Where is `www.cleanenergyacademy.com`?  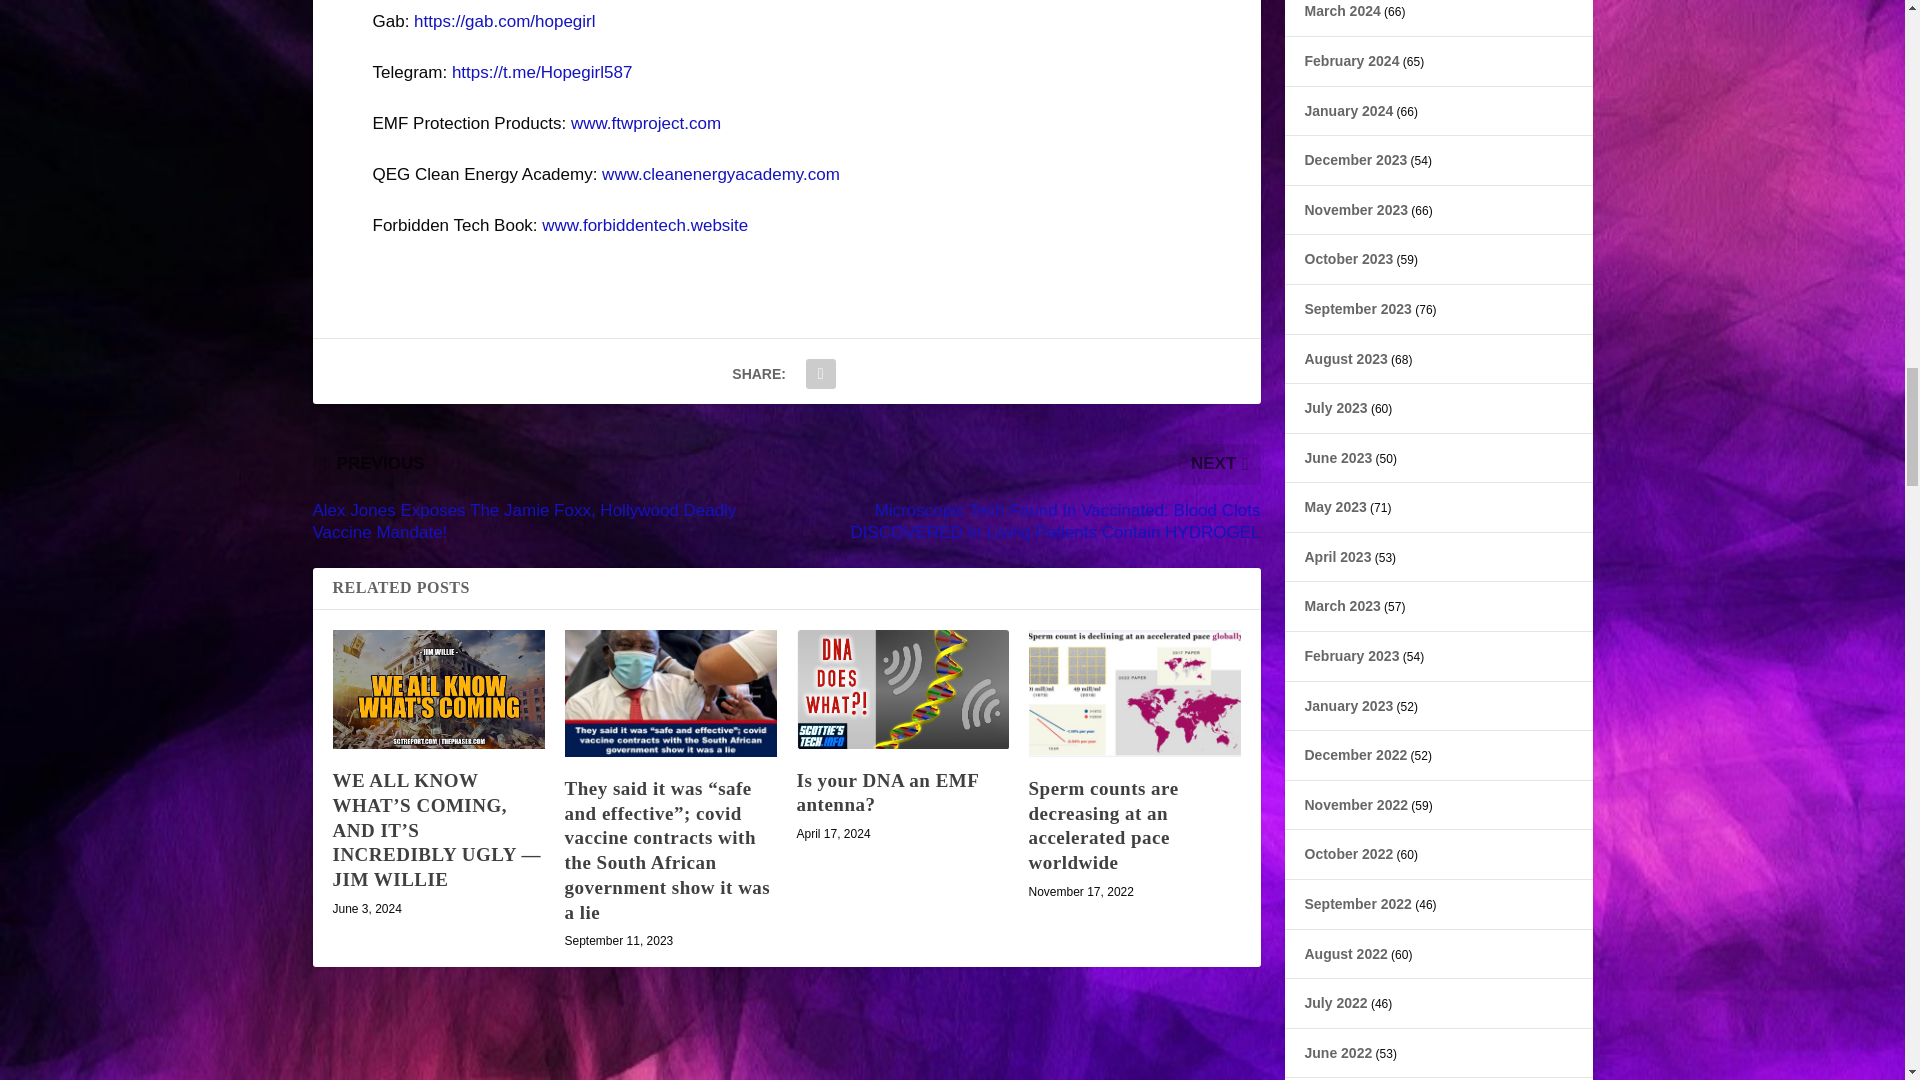
www.cleanenergyacademy.com is located at coordinates (721, 174).